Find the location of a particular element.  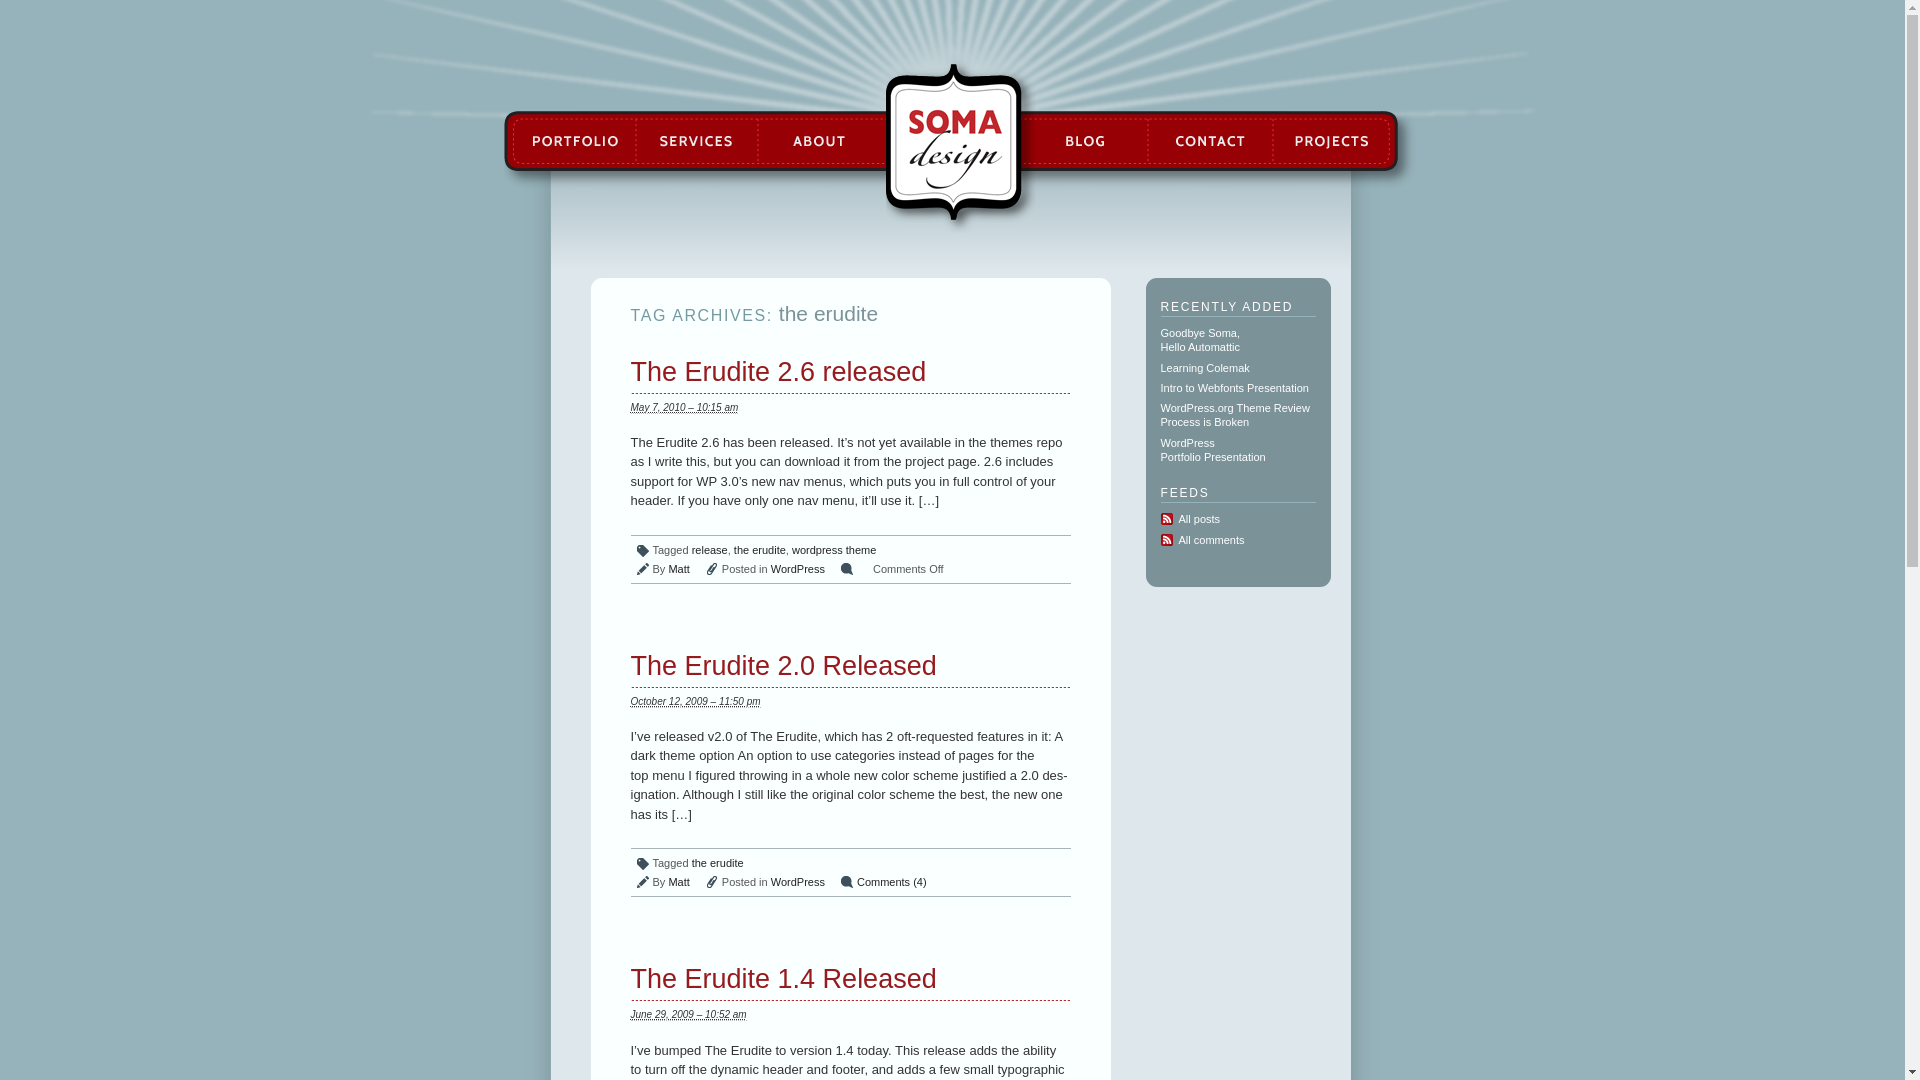

the erudite is located at coordinates (759, 550).